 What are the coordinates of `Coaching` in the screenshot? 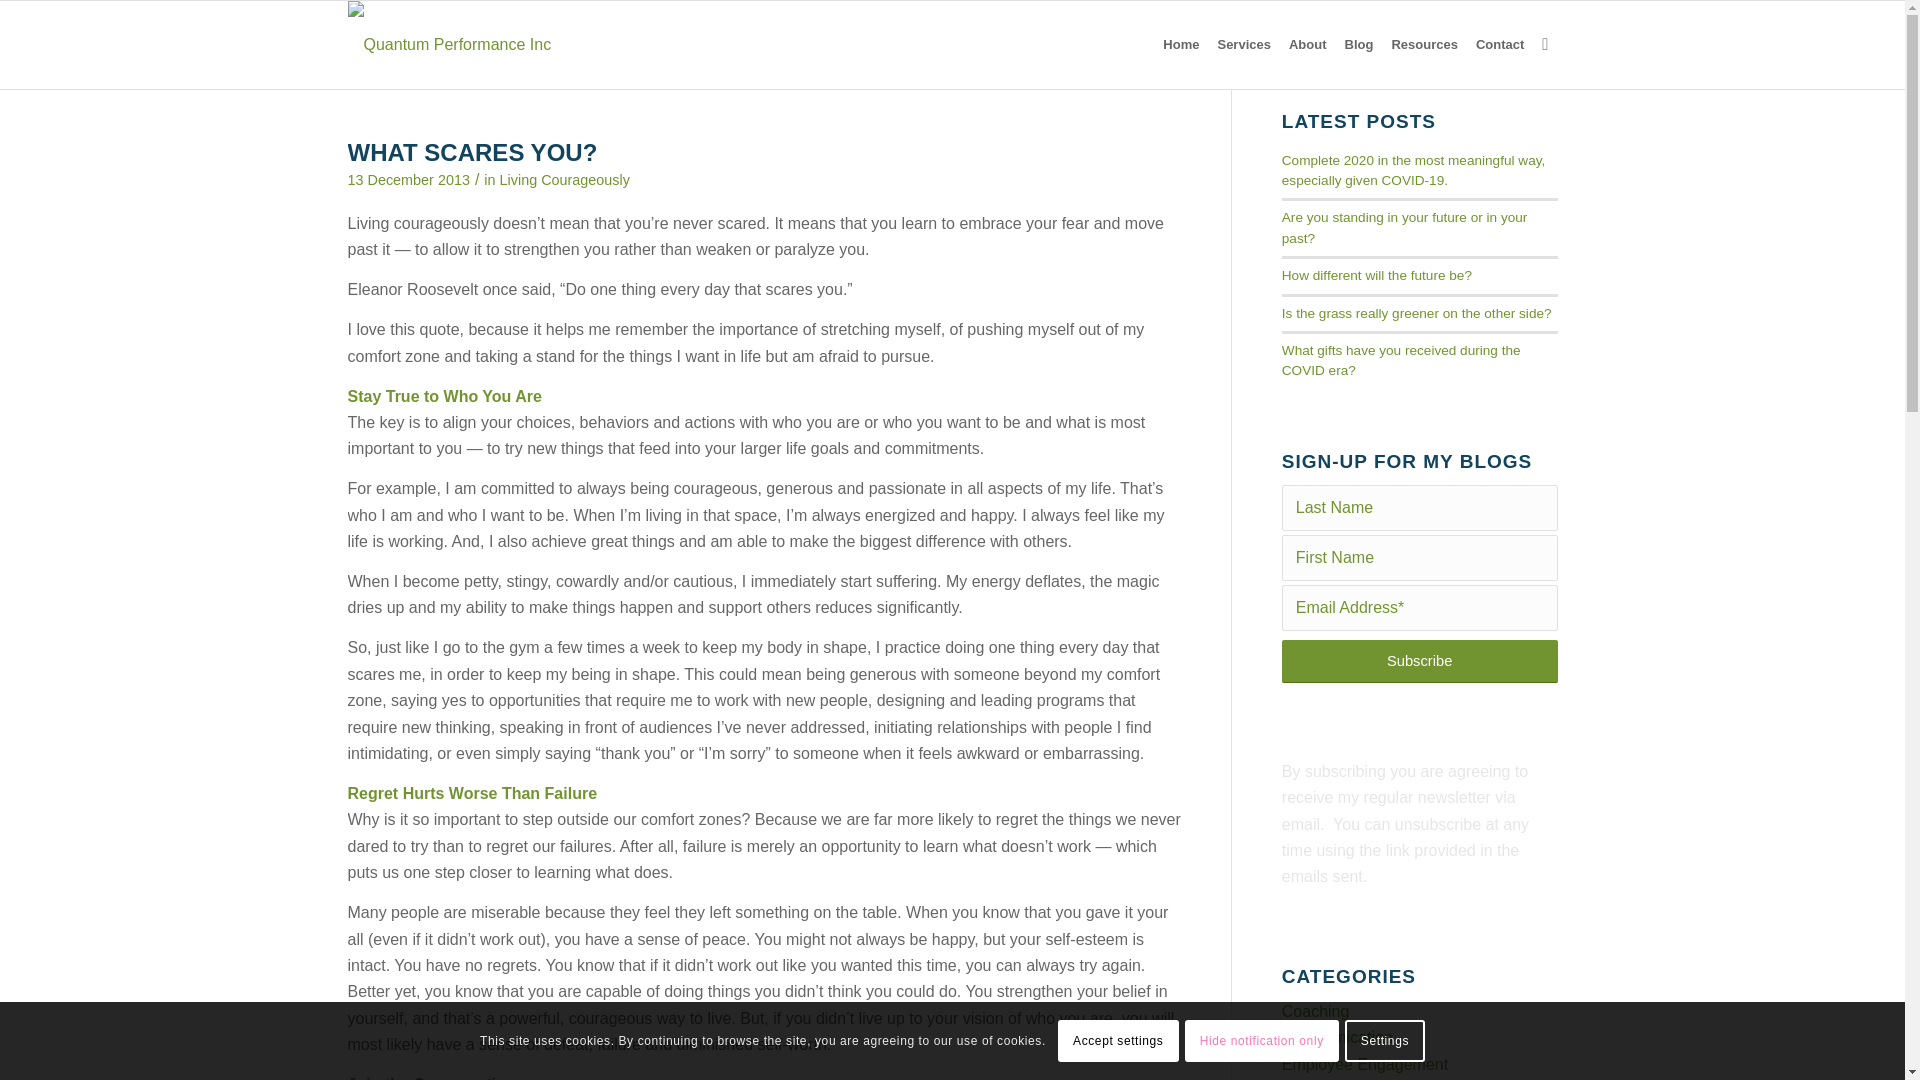 It's located at (1316, 1011).